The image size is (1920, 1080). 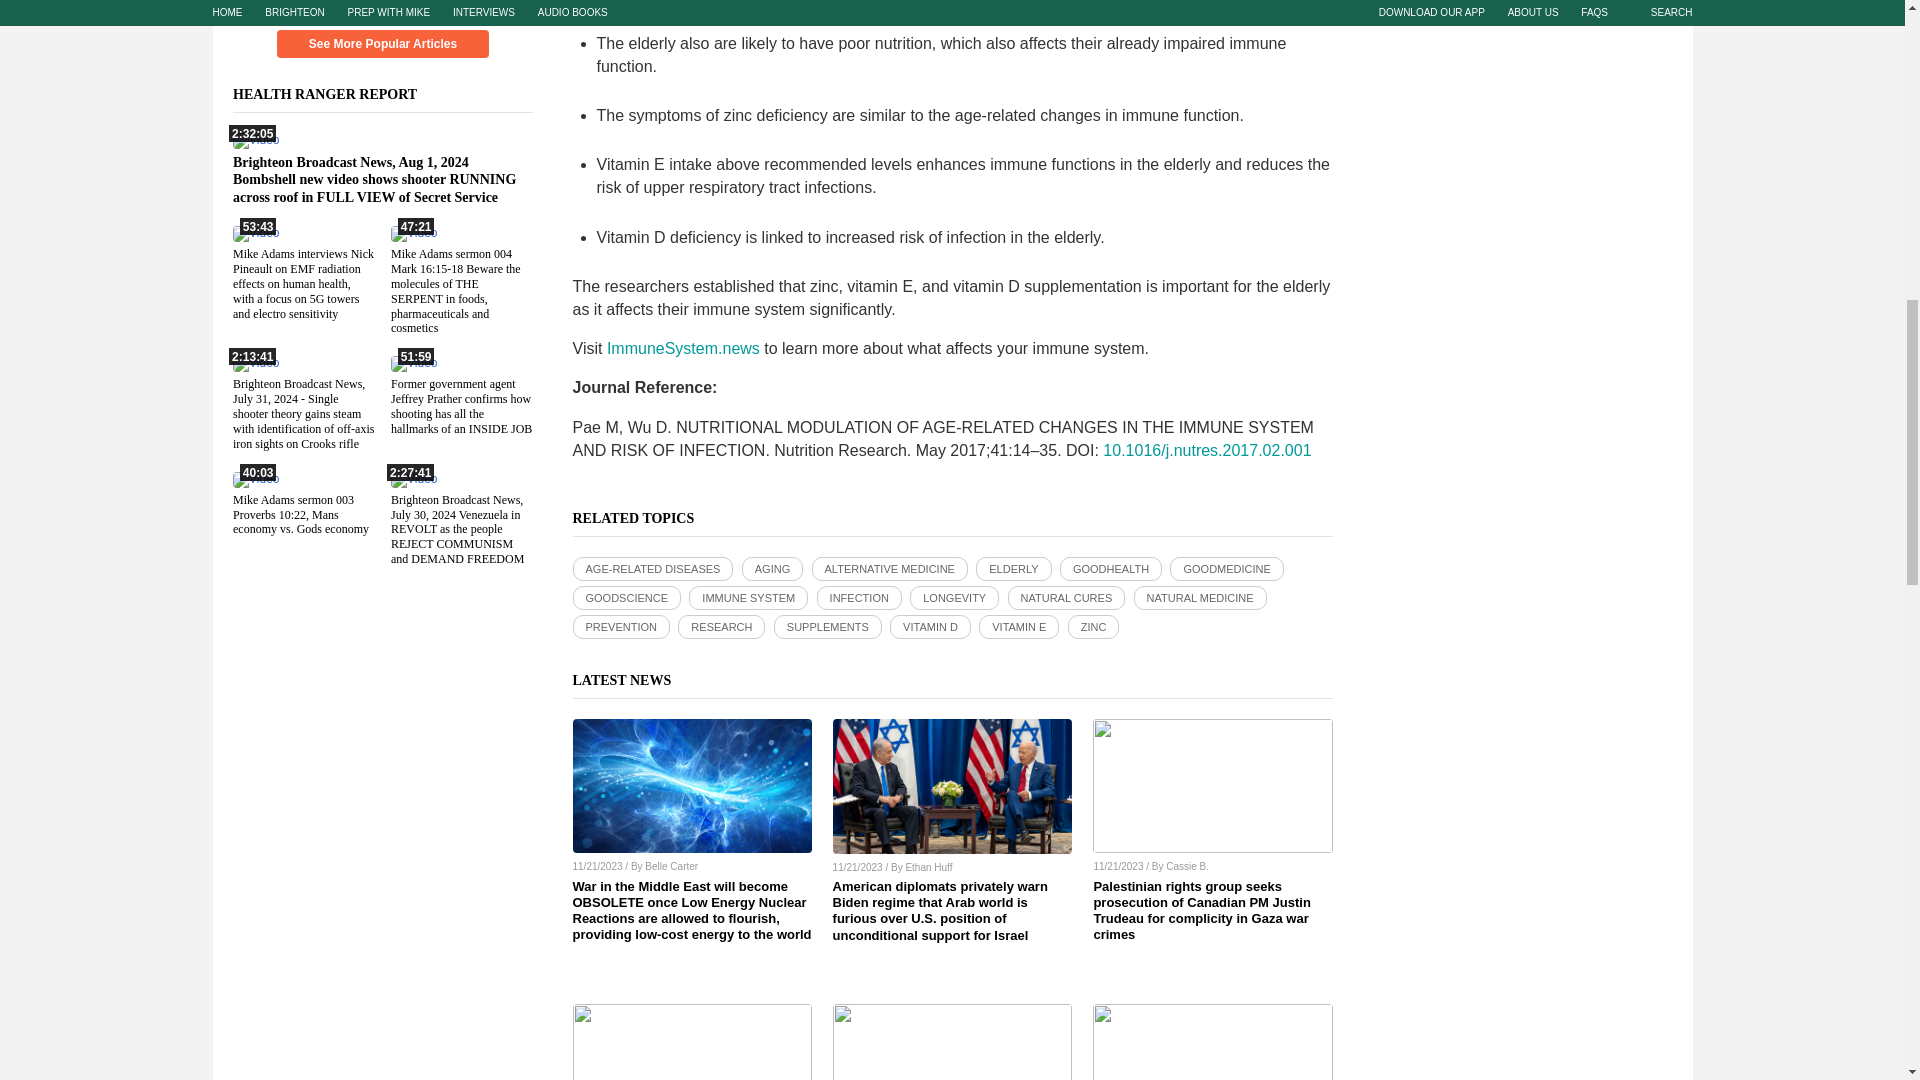 I want to click on 2:32:05, so click(x=255, y=139).